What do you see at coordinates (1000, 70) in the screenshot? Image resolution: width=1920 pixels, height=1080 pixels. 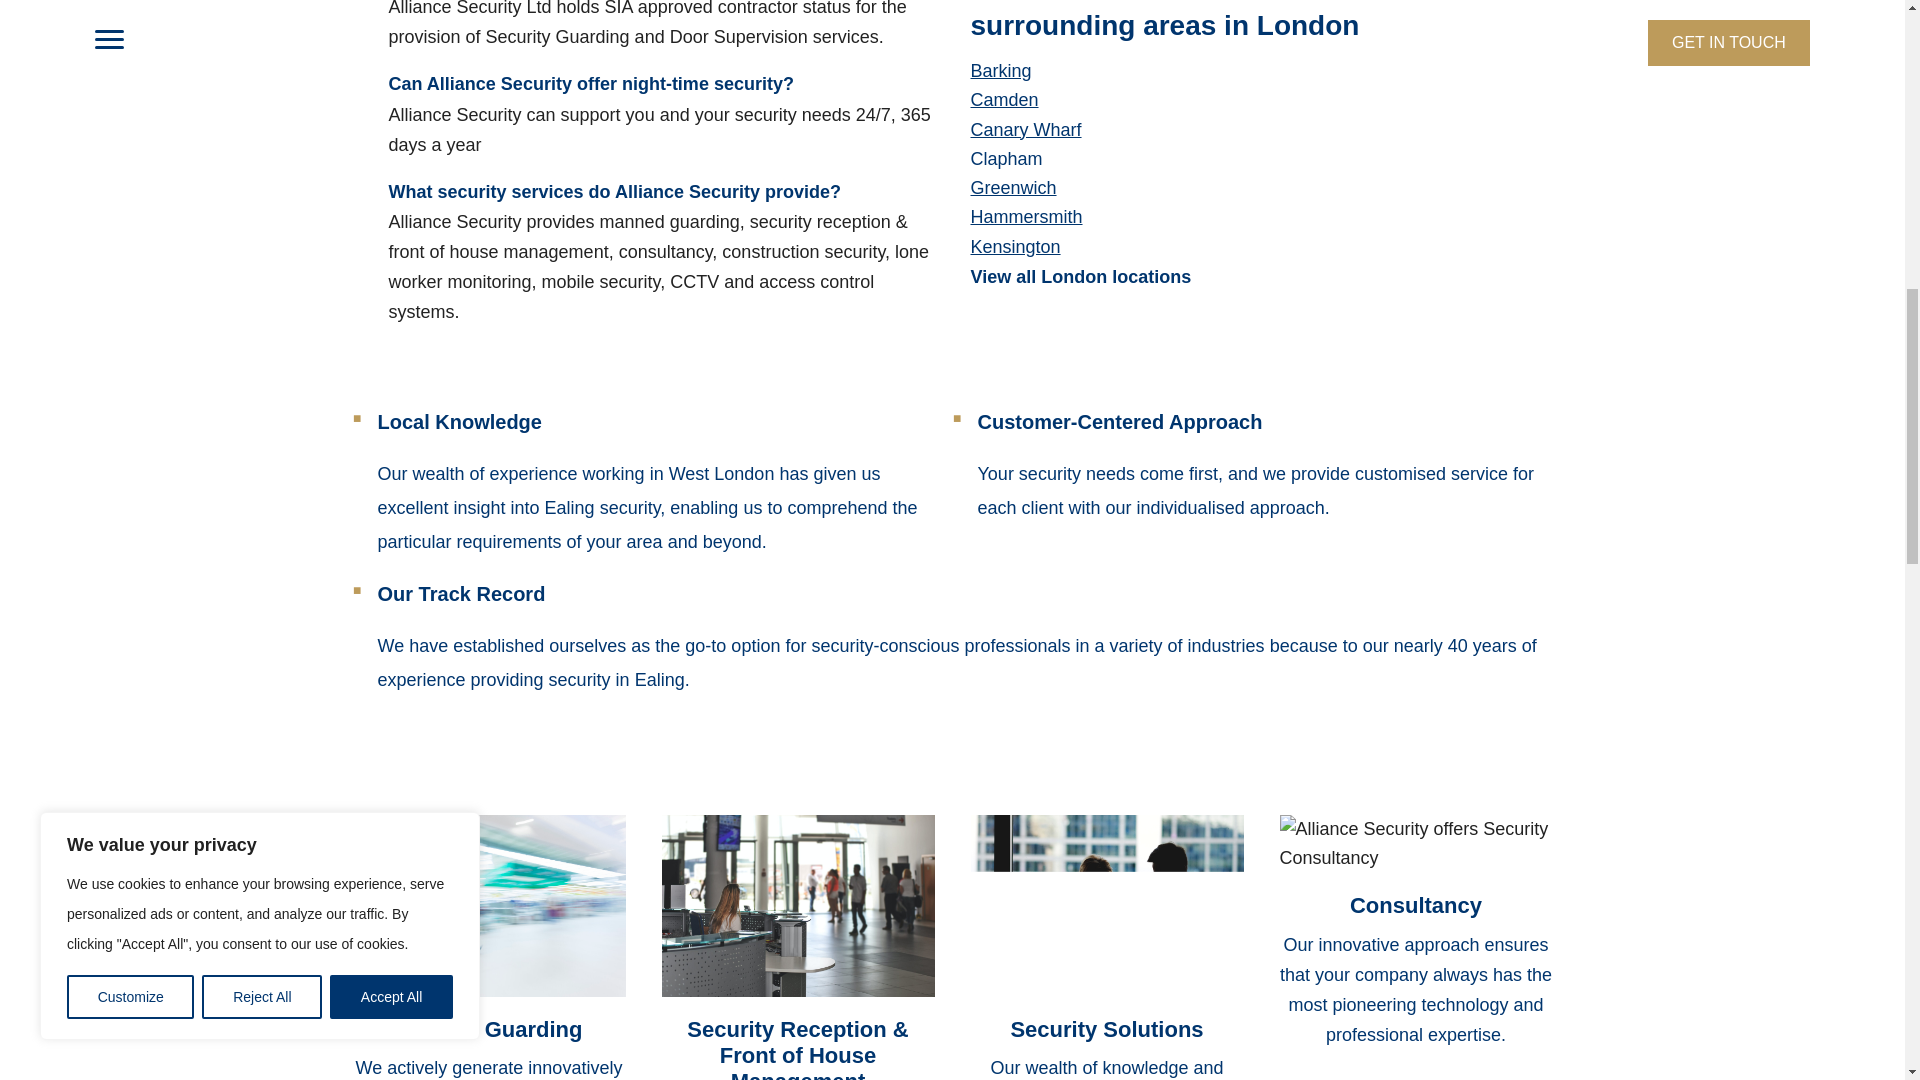 I see `Barking` at bounding box center [1000, 70].